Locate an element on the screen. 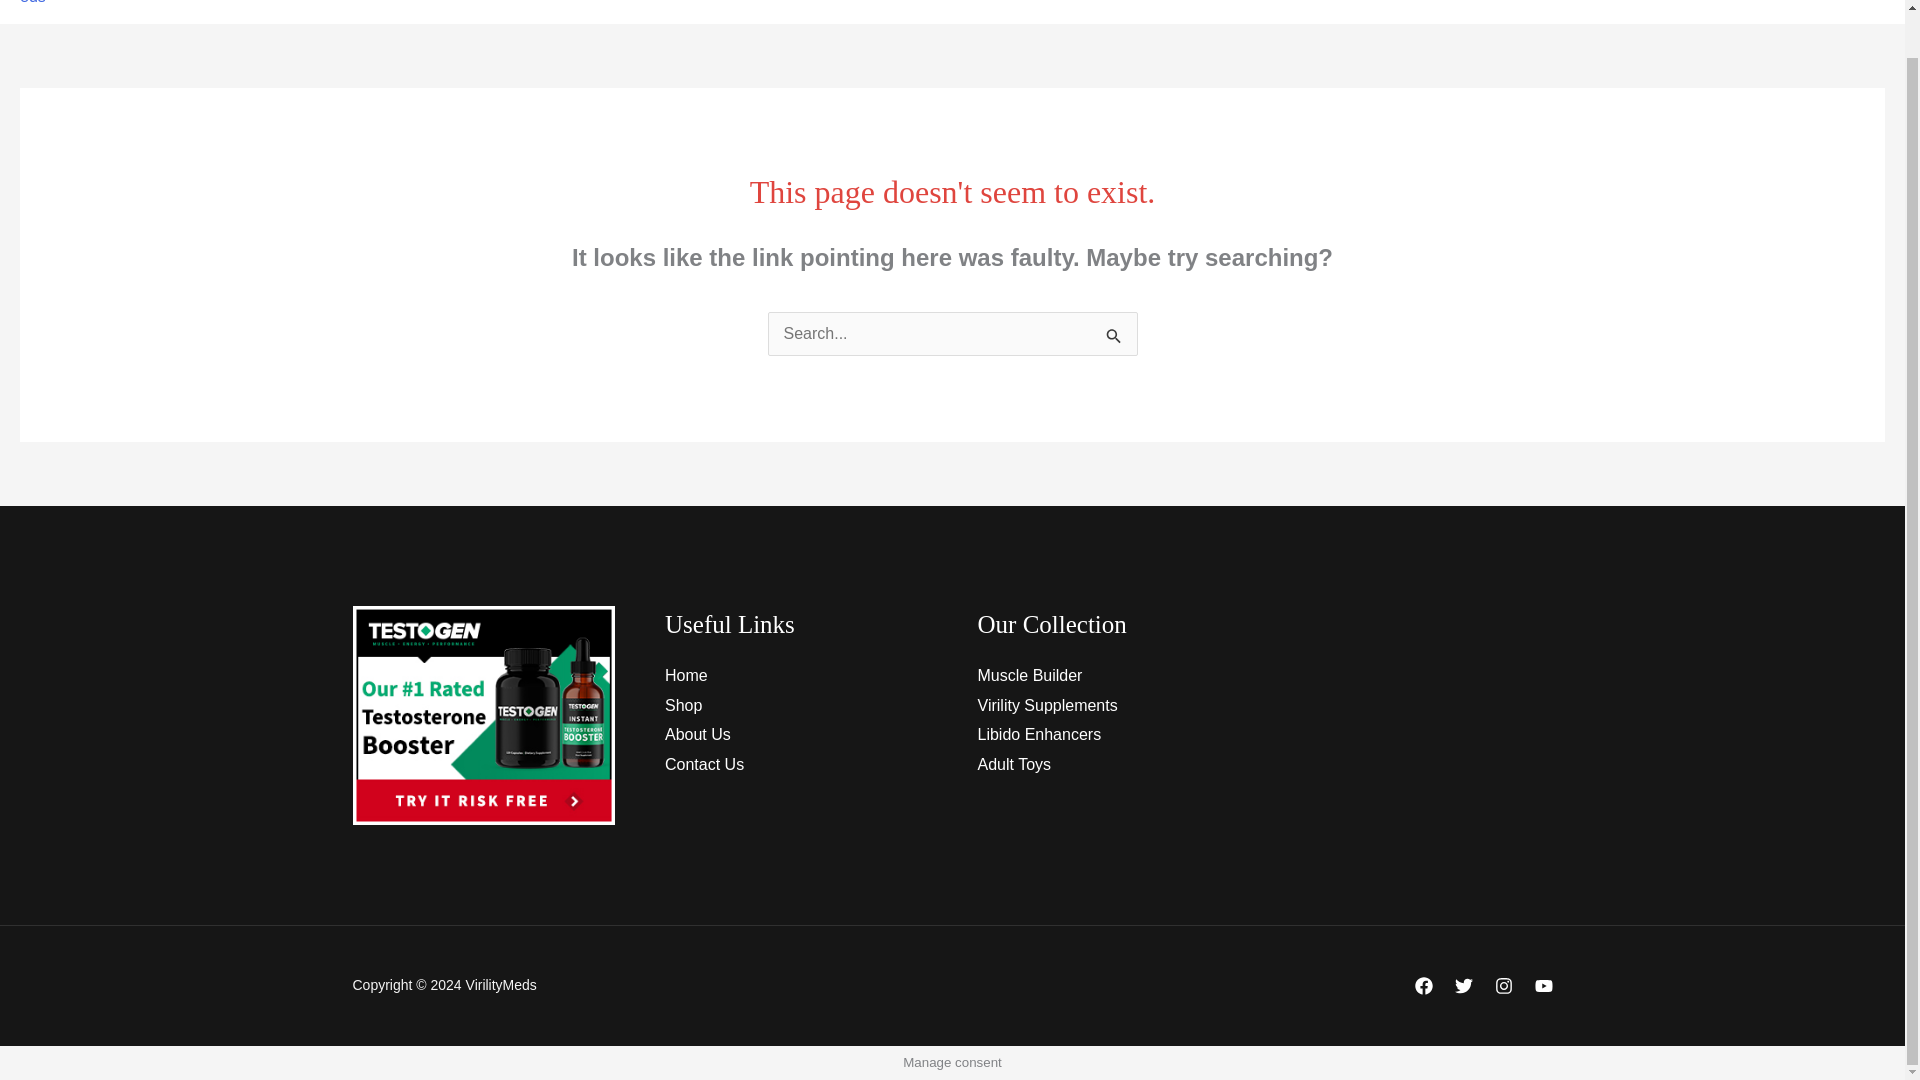  PRODUCTS is located at coordinates (844, 12).